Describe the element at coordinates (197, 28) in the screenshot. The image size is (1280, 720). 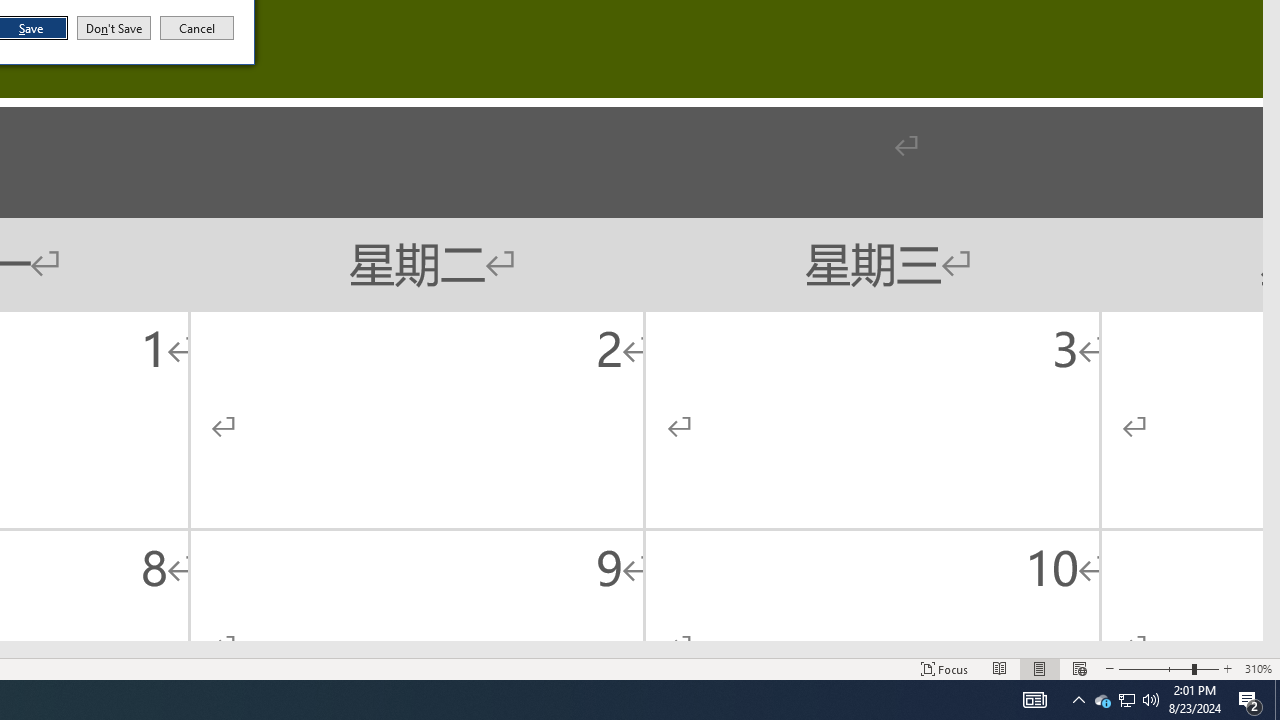
I see `Cancel` at that location.